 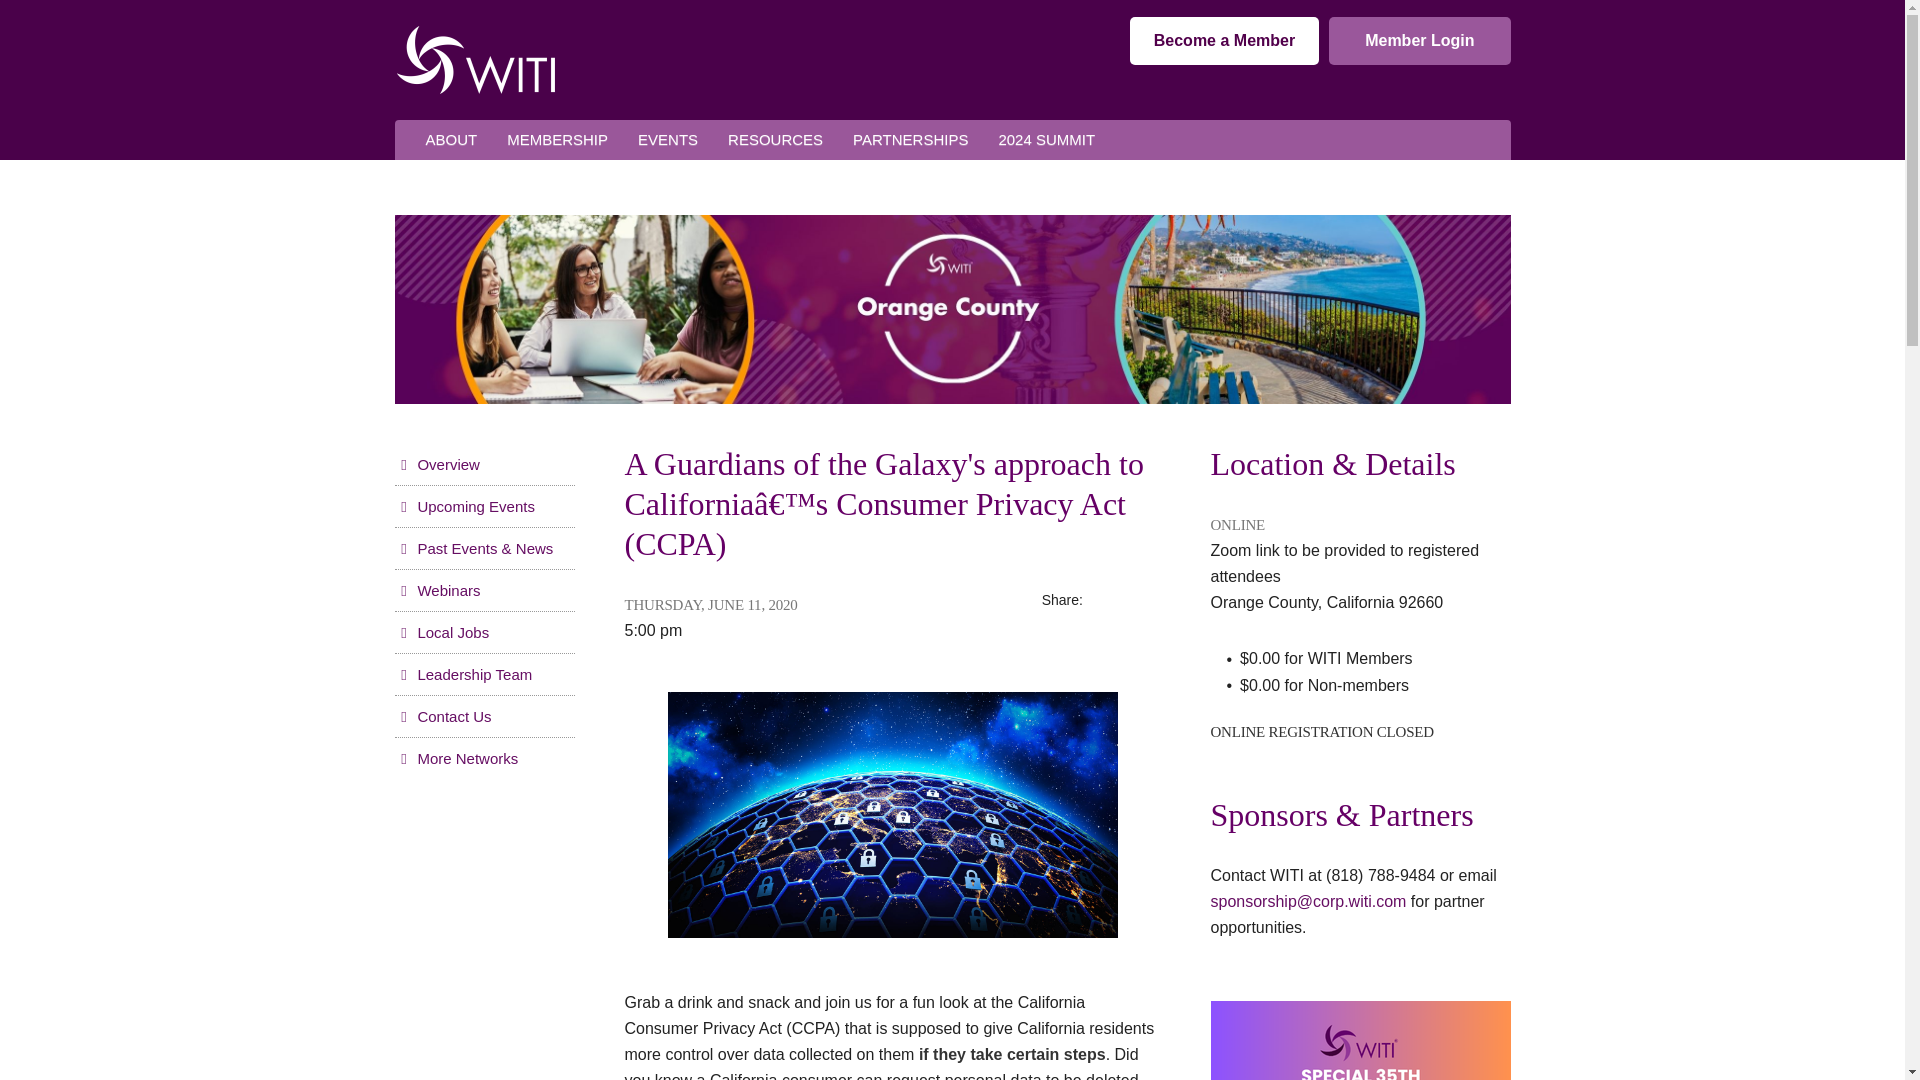 What do you see at coordinates (1224, 40) in the screenshot?
I see `Become a Member` at bounding box center [1224, 40].